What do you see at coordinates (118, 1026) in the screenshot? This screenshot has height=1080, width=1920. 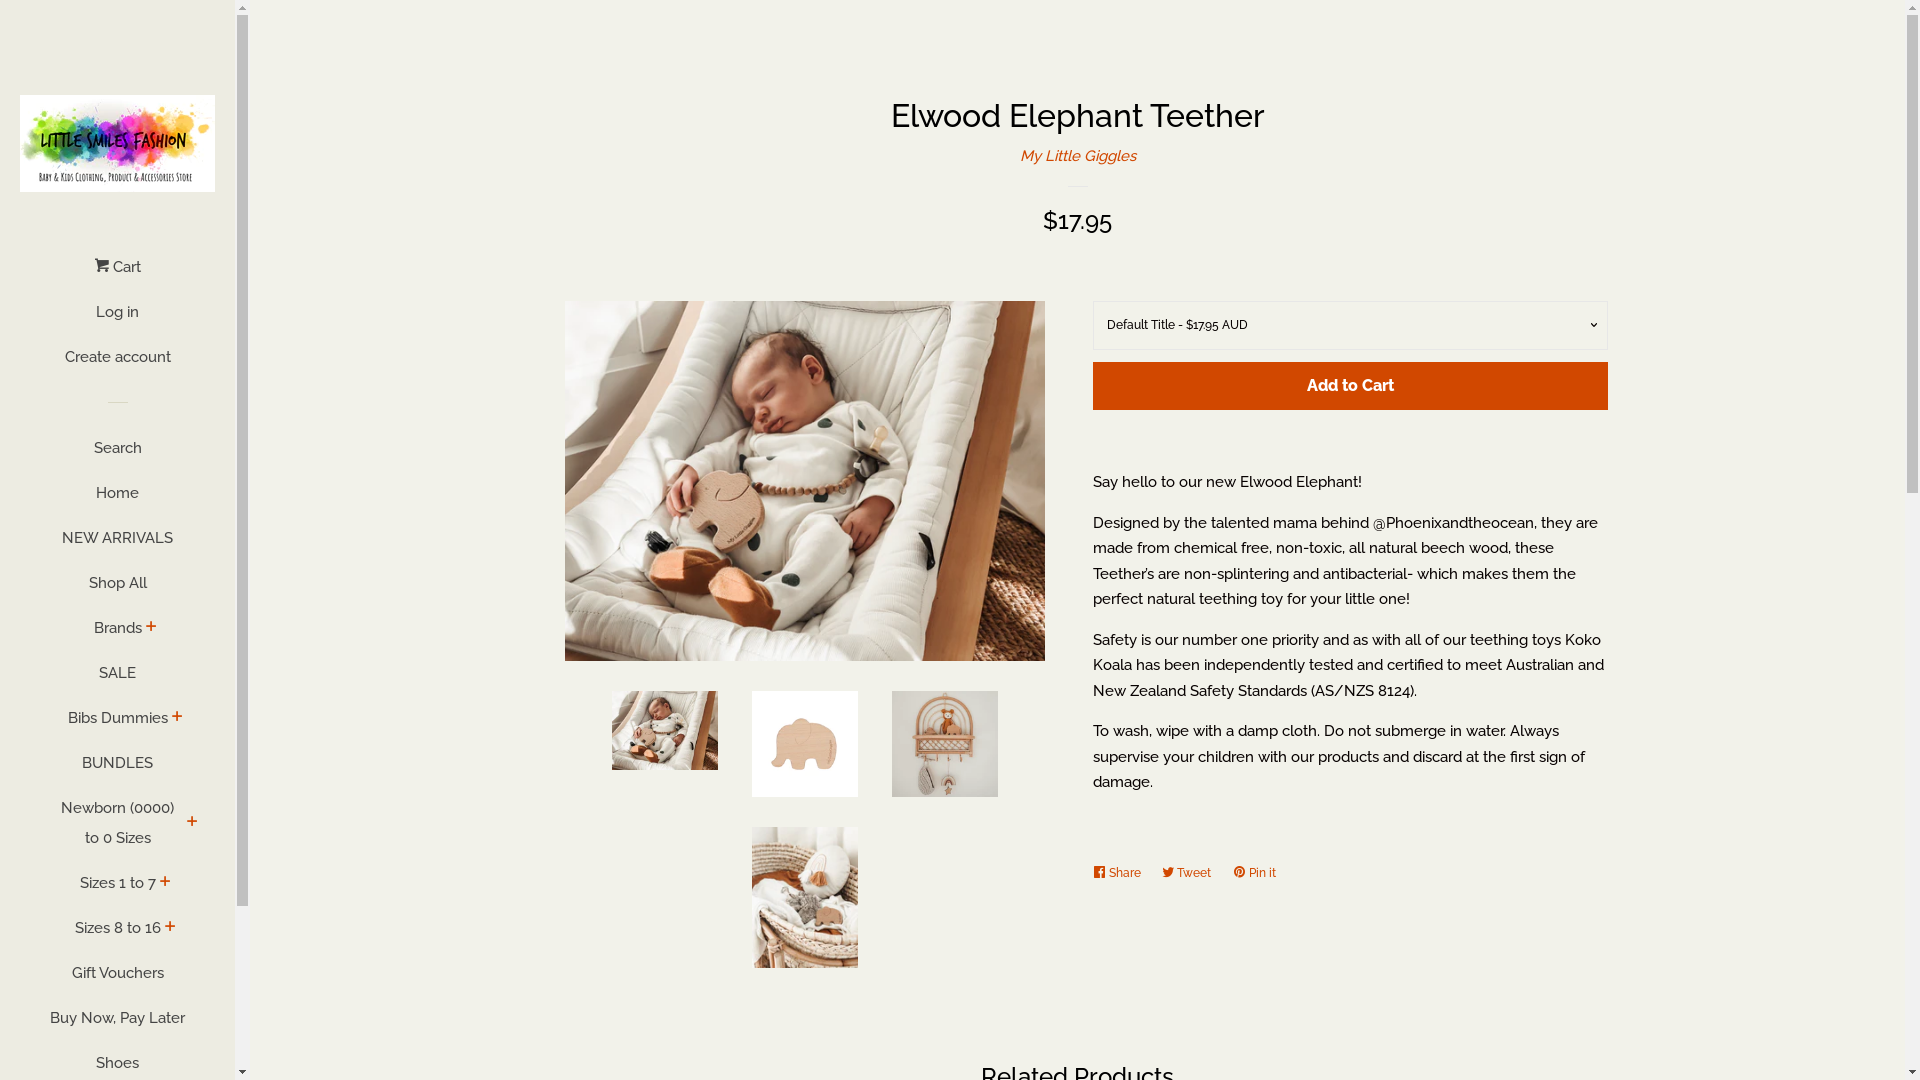 I see `Buy Now, Pay Later` at bounding box center [118, 1026].